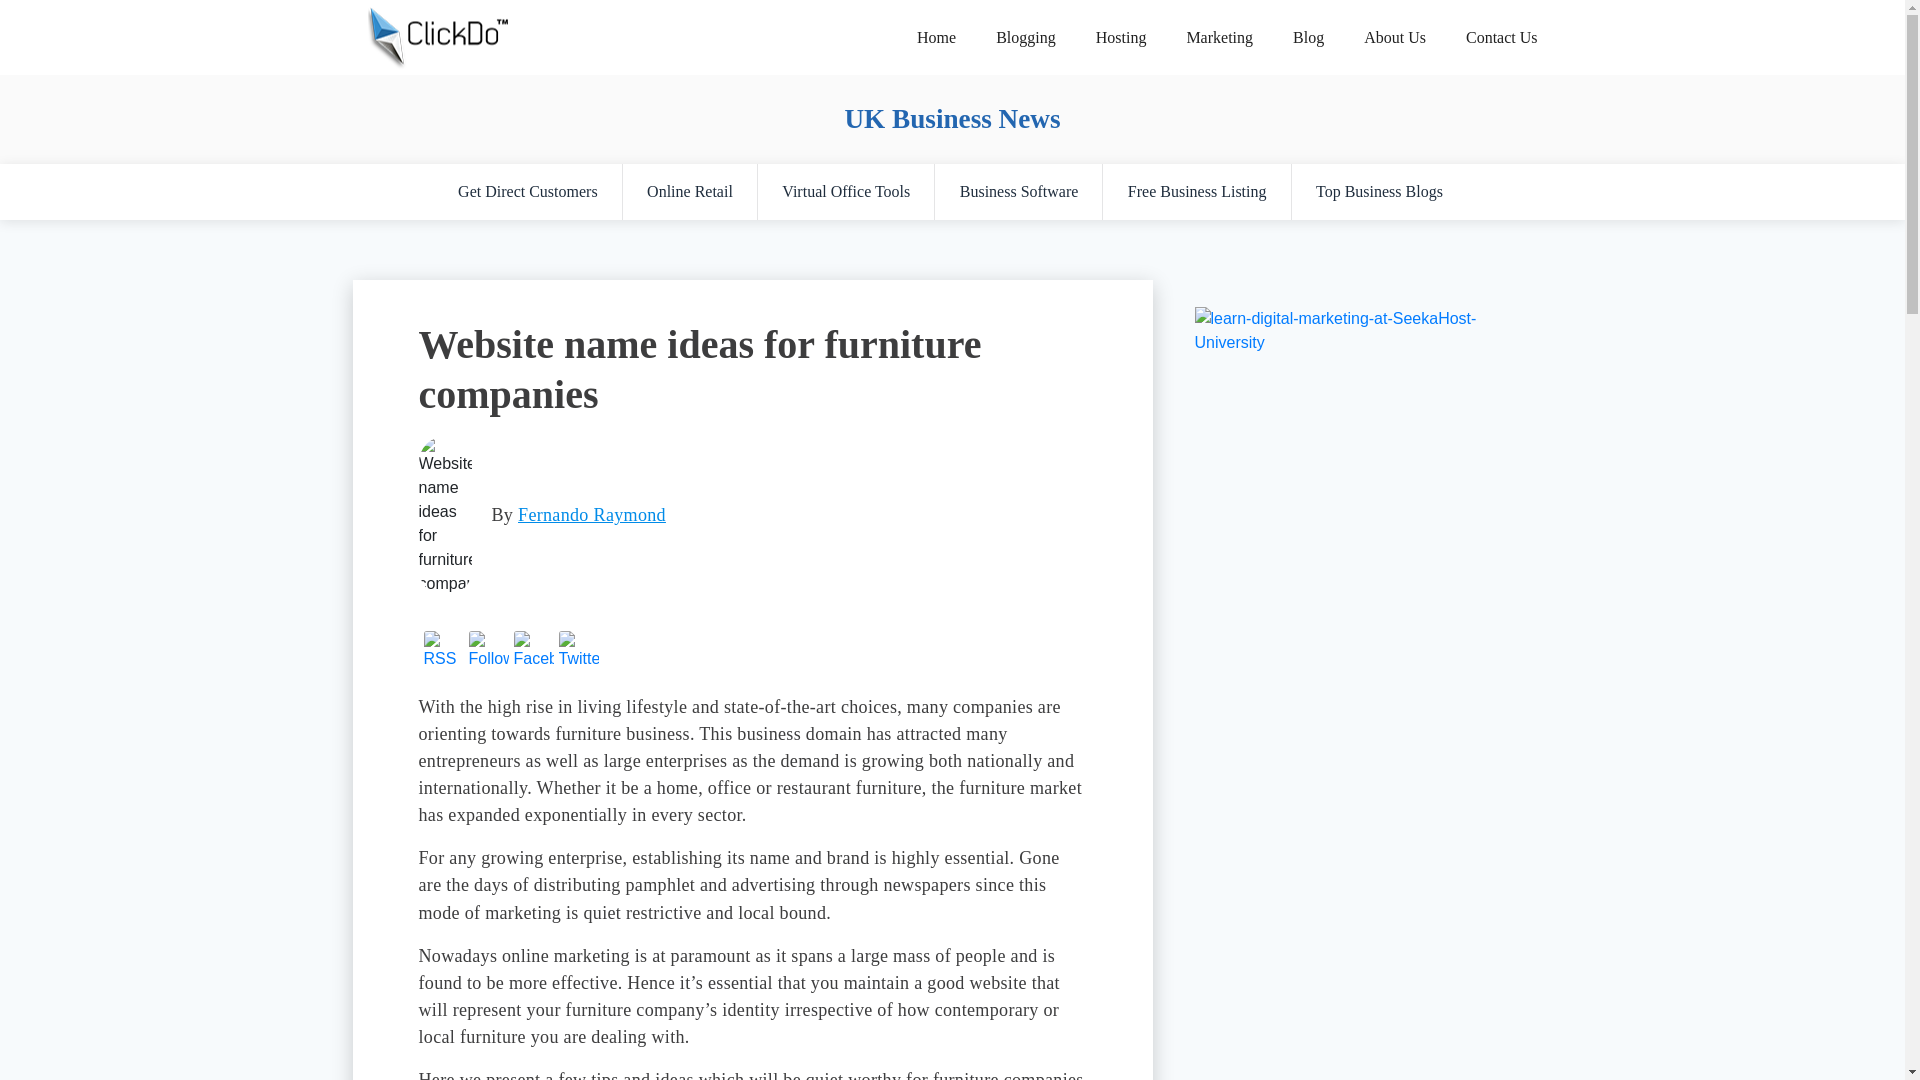 This screenshot has width=1920, height=1080. I want to click on Marketing, so click(1218, 37).